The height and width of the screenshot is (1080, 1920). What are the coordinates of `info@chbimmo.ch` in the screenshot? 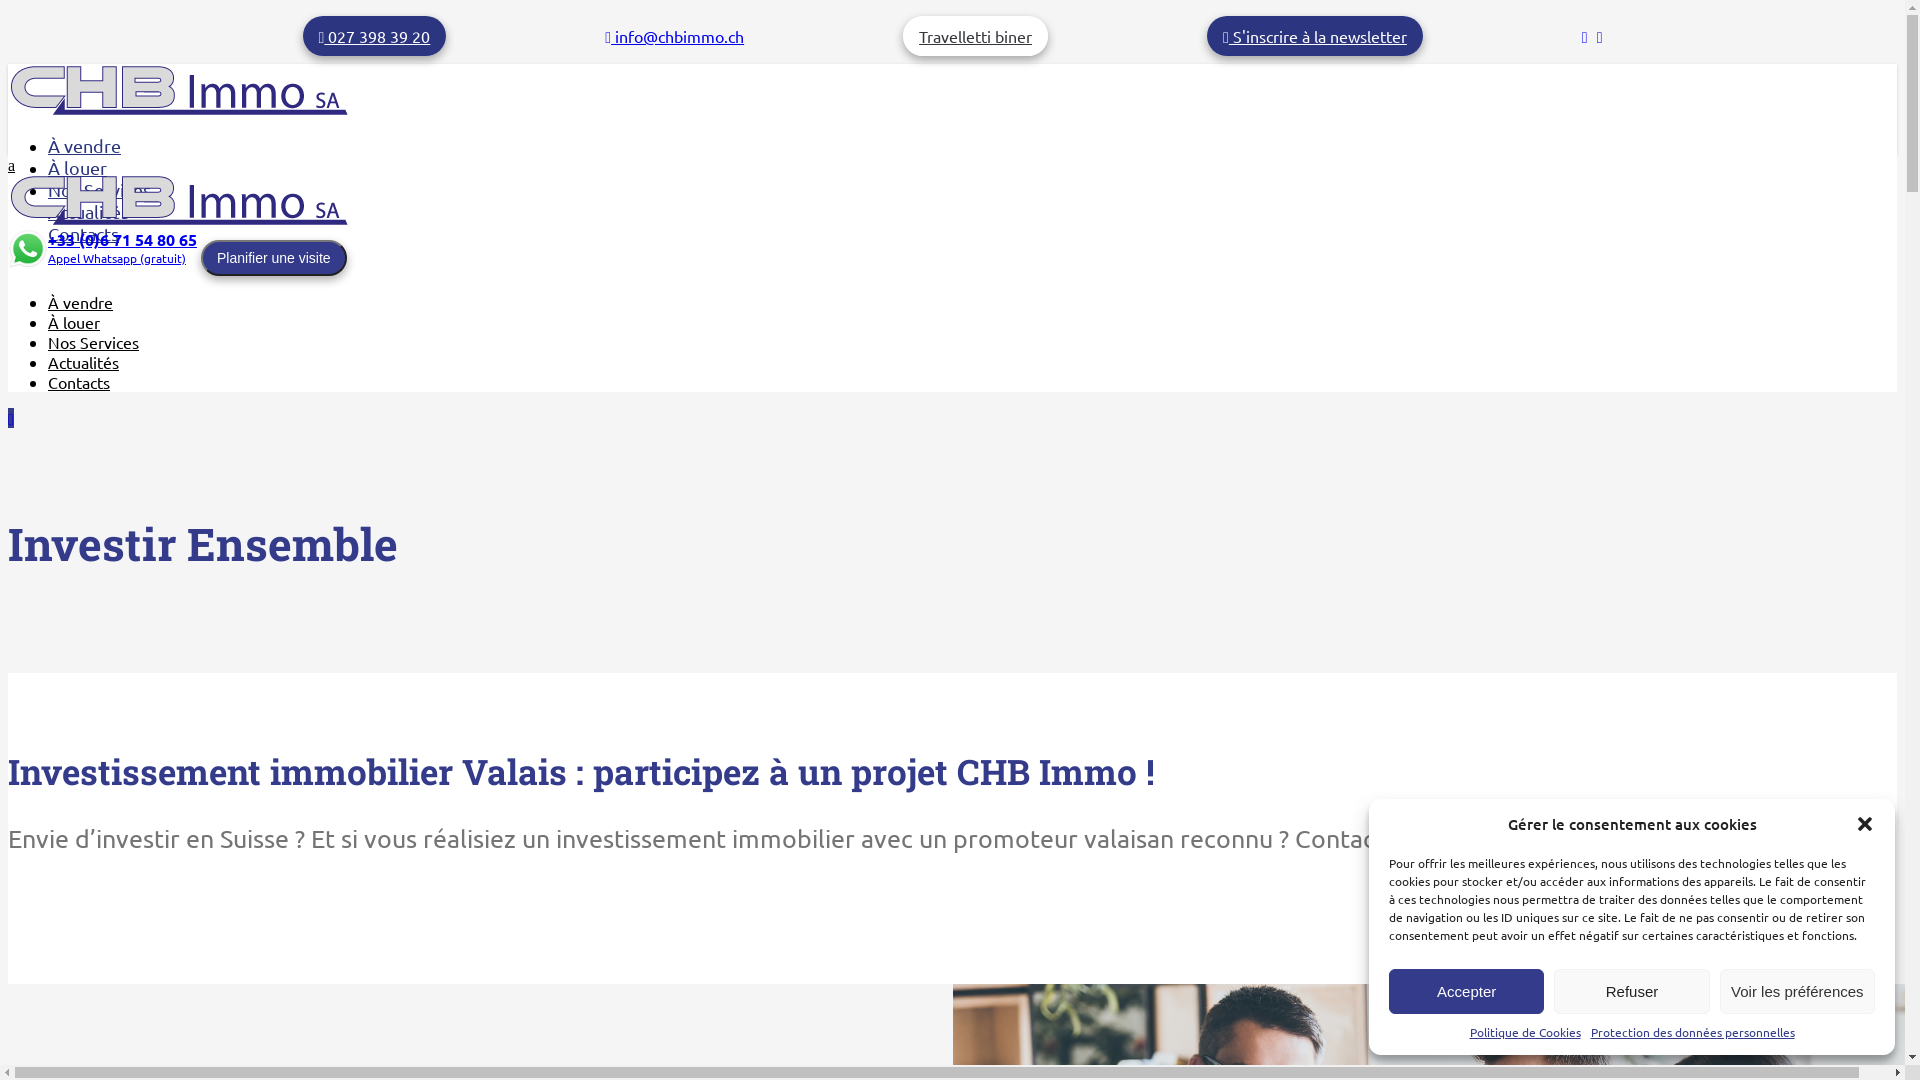 It's located at (674, 36).